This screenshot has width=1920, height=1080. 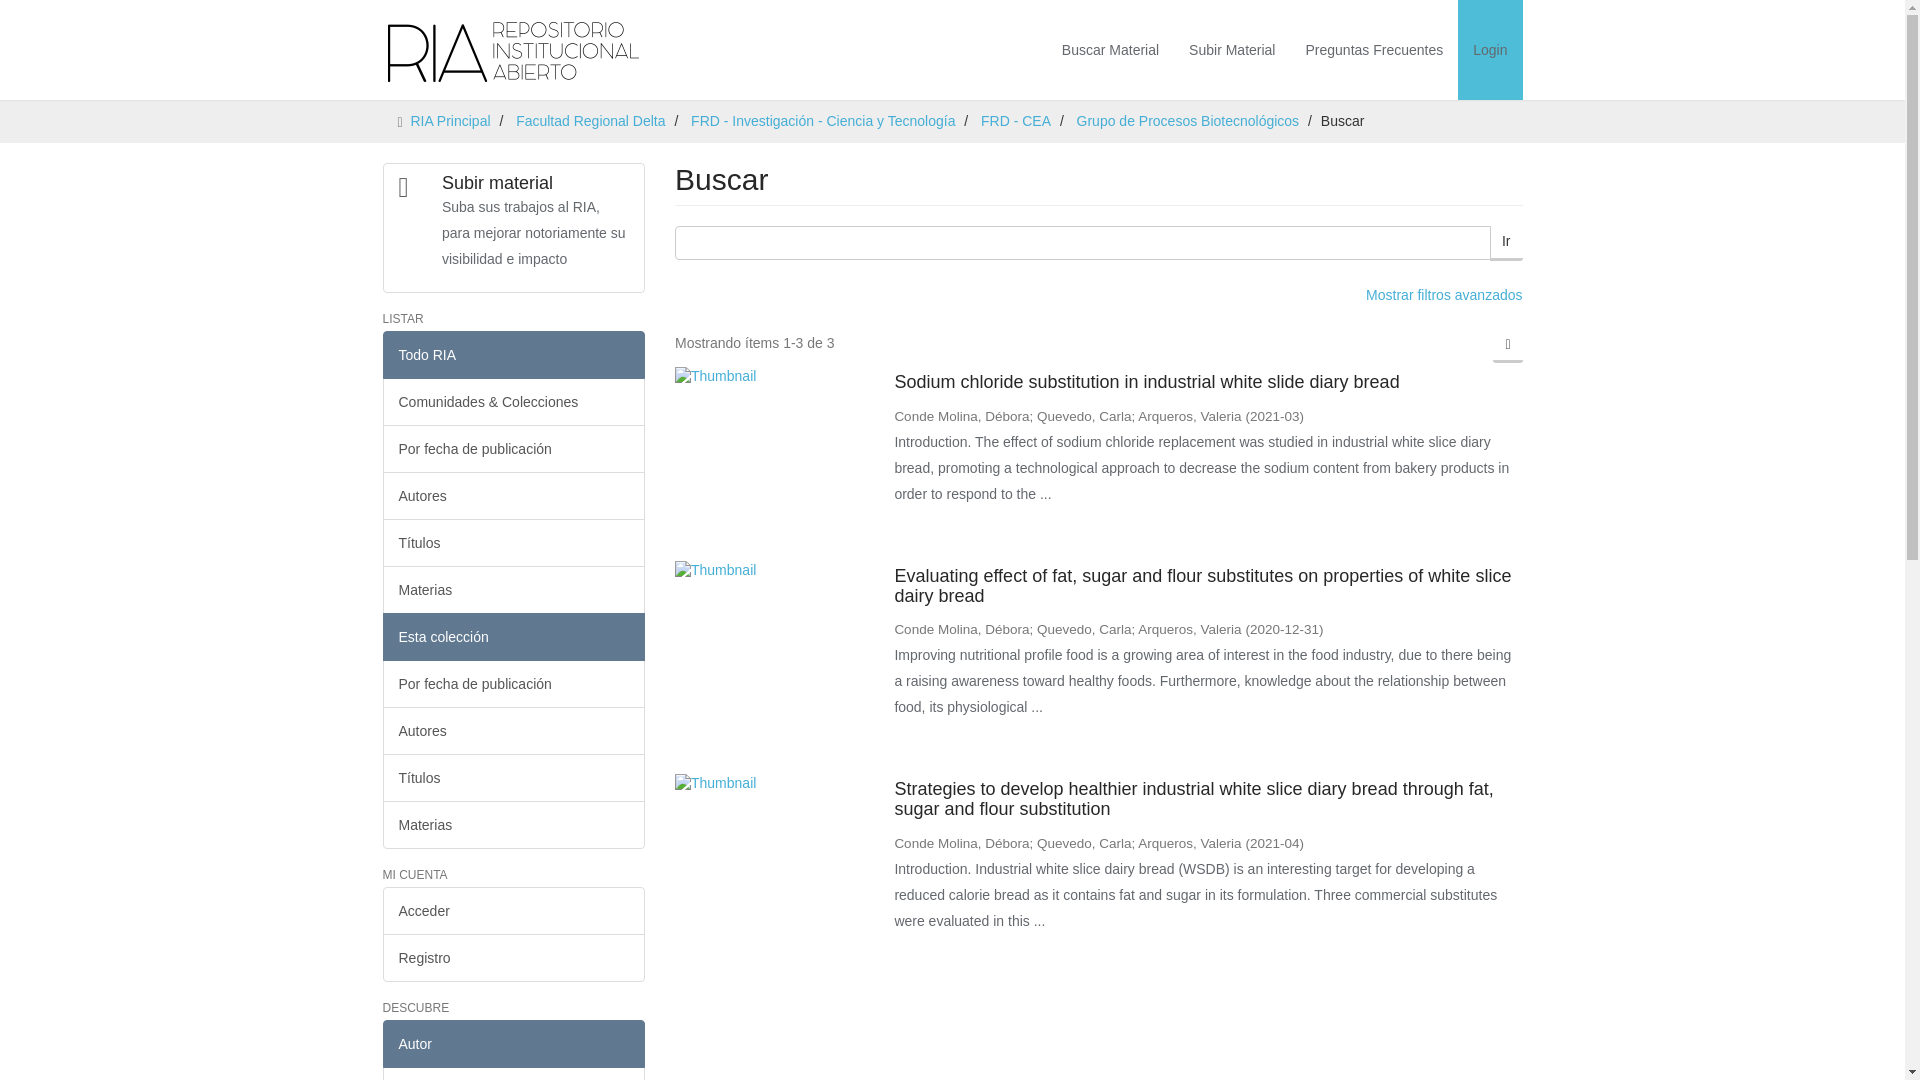 What do you see at coordinates (514, 495) in the screenshot?
I see `Autores` at bounding box center [514, 495].